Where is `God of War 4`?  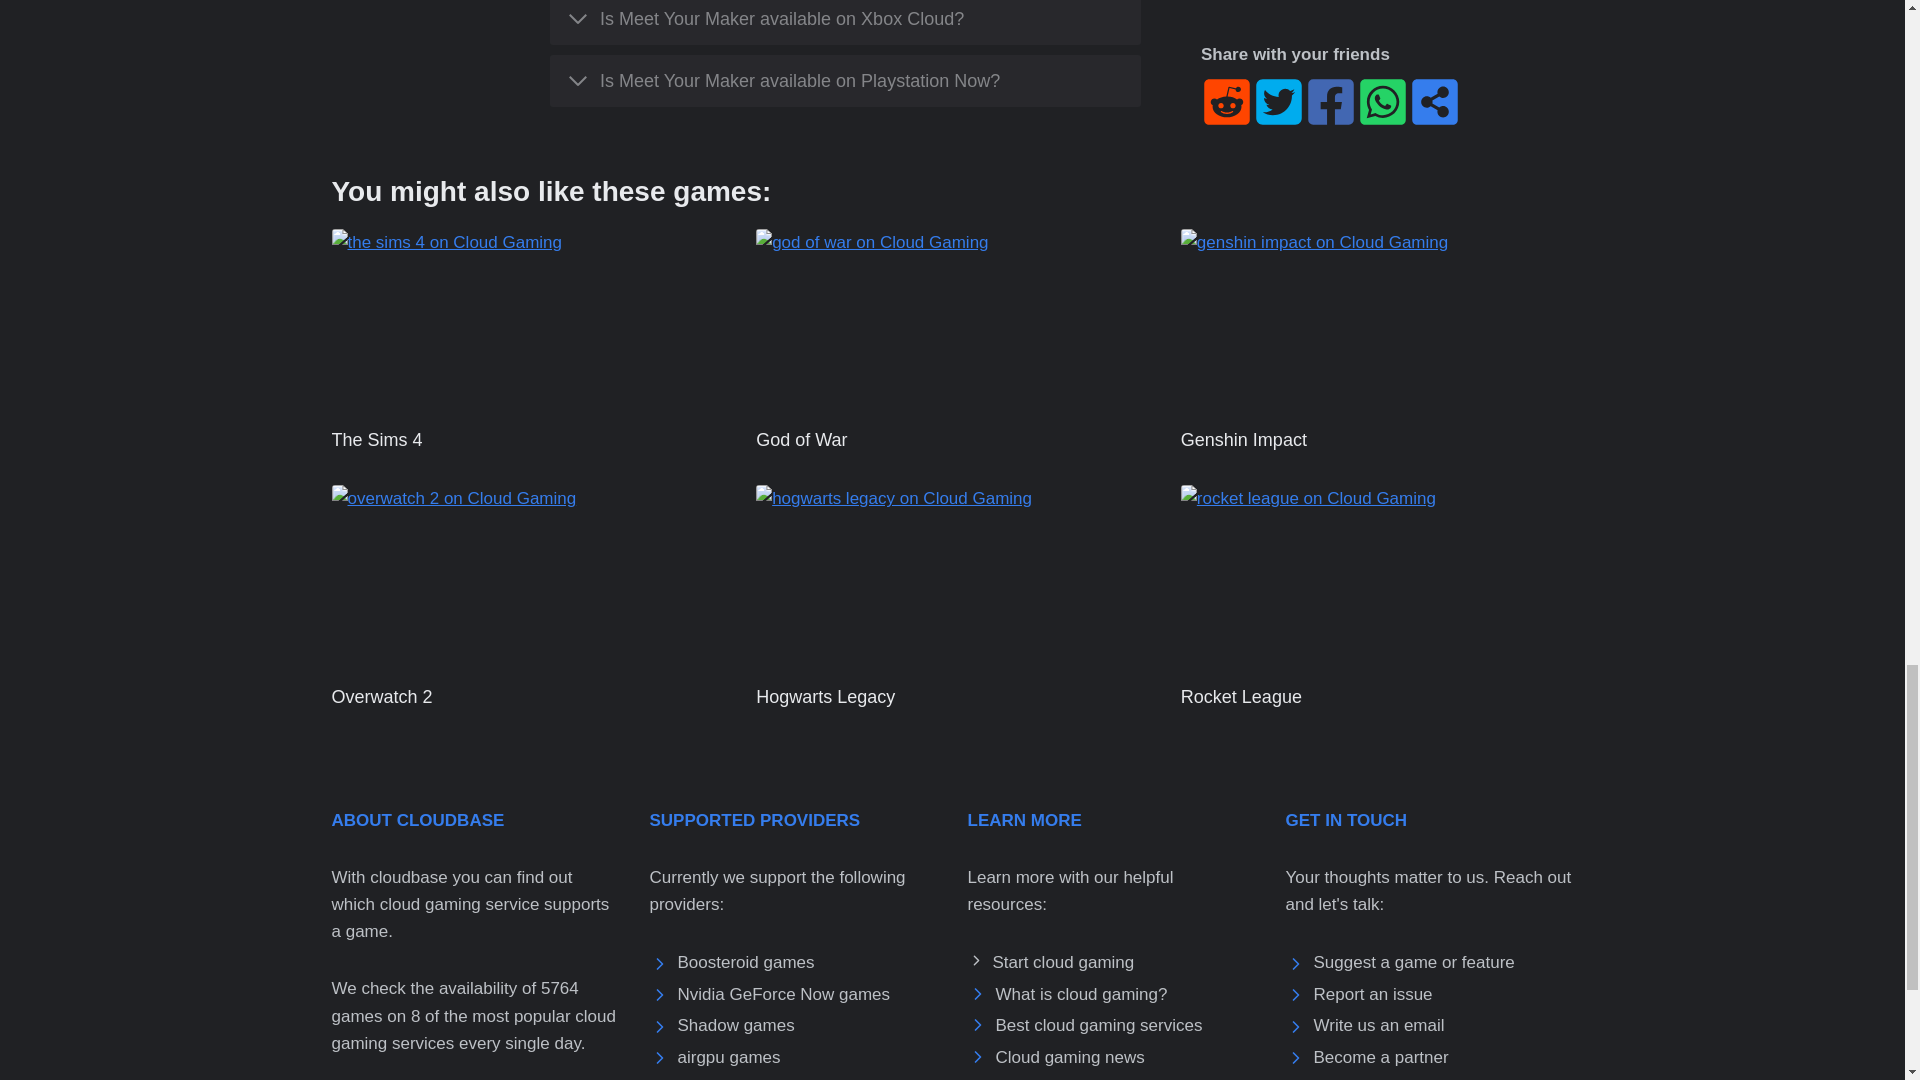
God of War 4 is located at coordinates (952, 320).